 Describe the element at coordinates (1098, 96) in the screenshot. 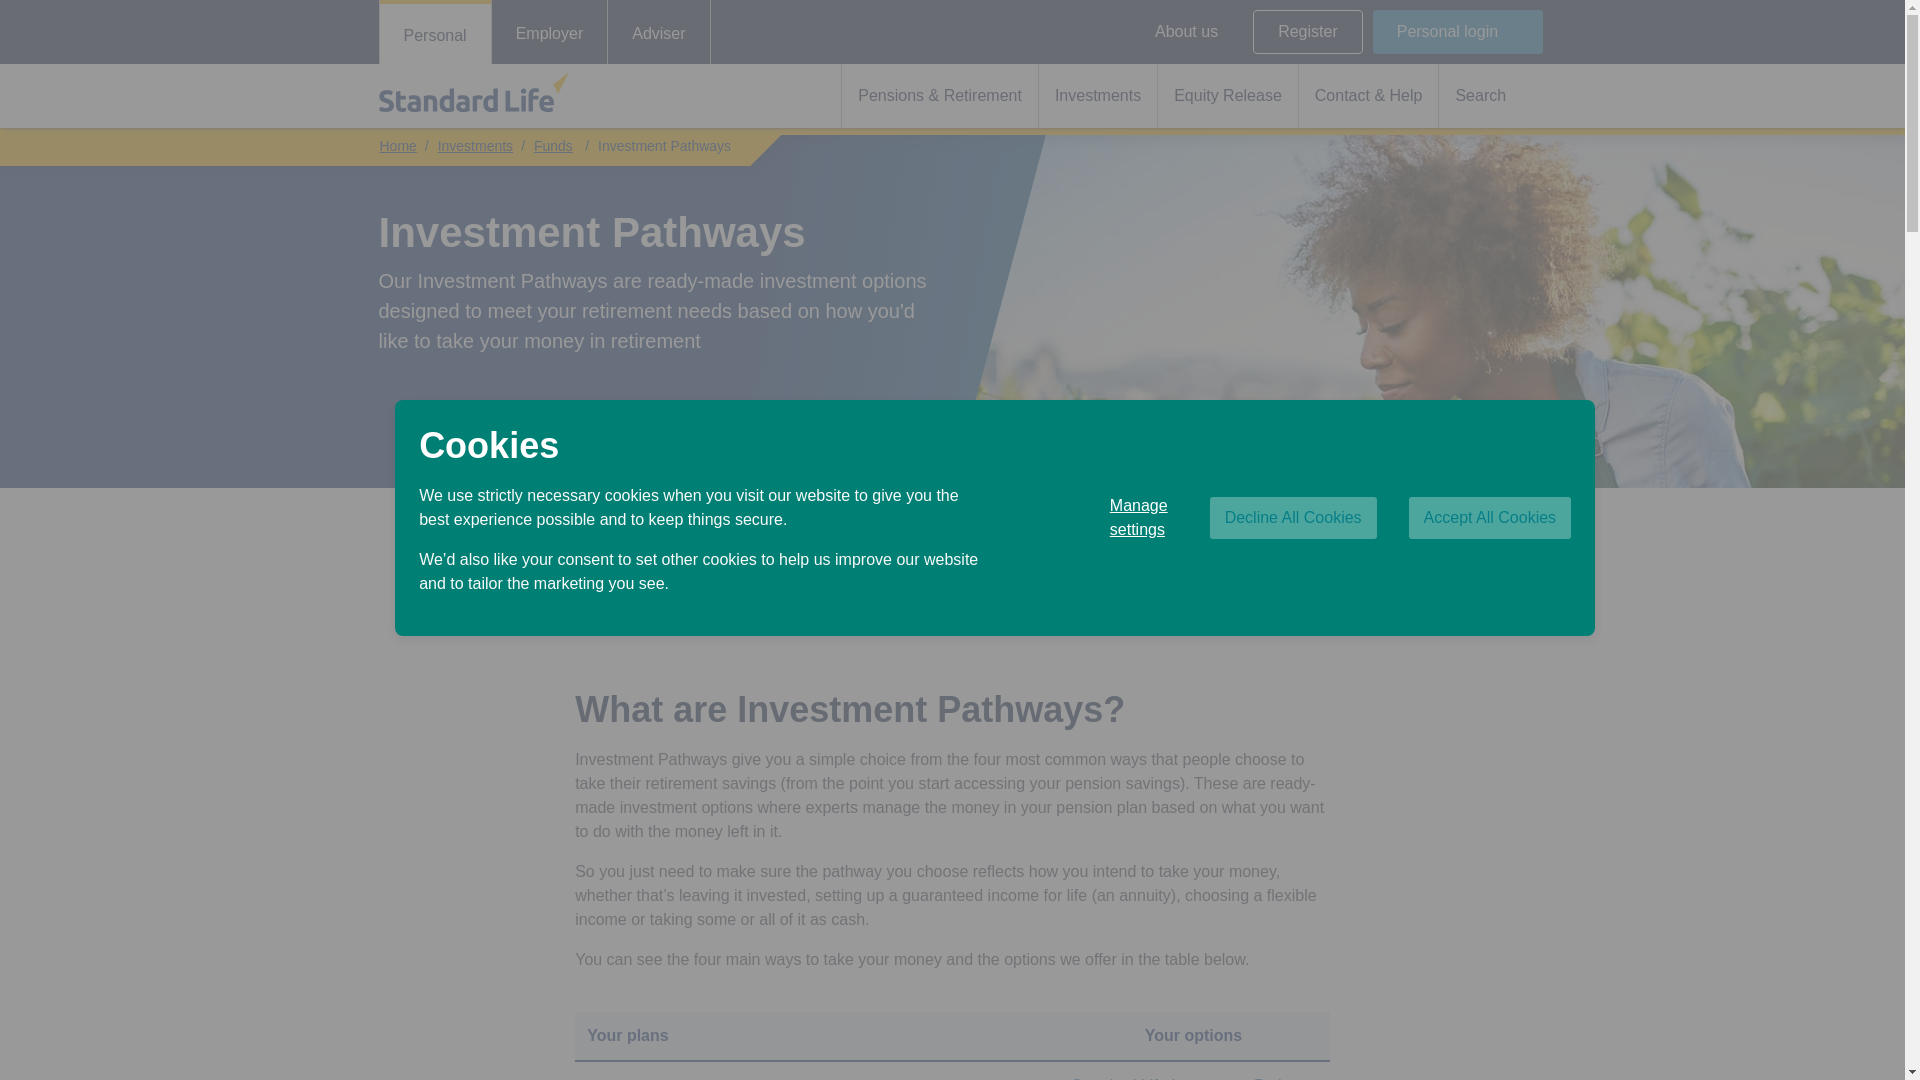

I see `Investments` at that location.